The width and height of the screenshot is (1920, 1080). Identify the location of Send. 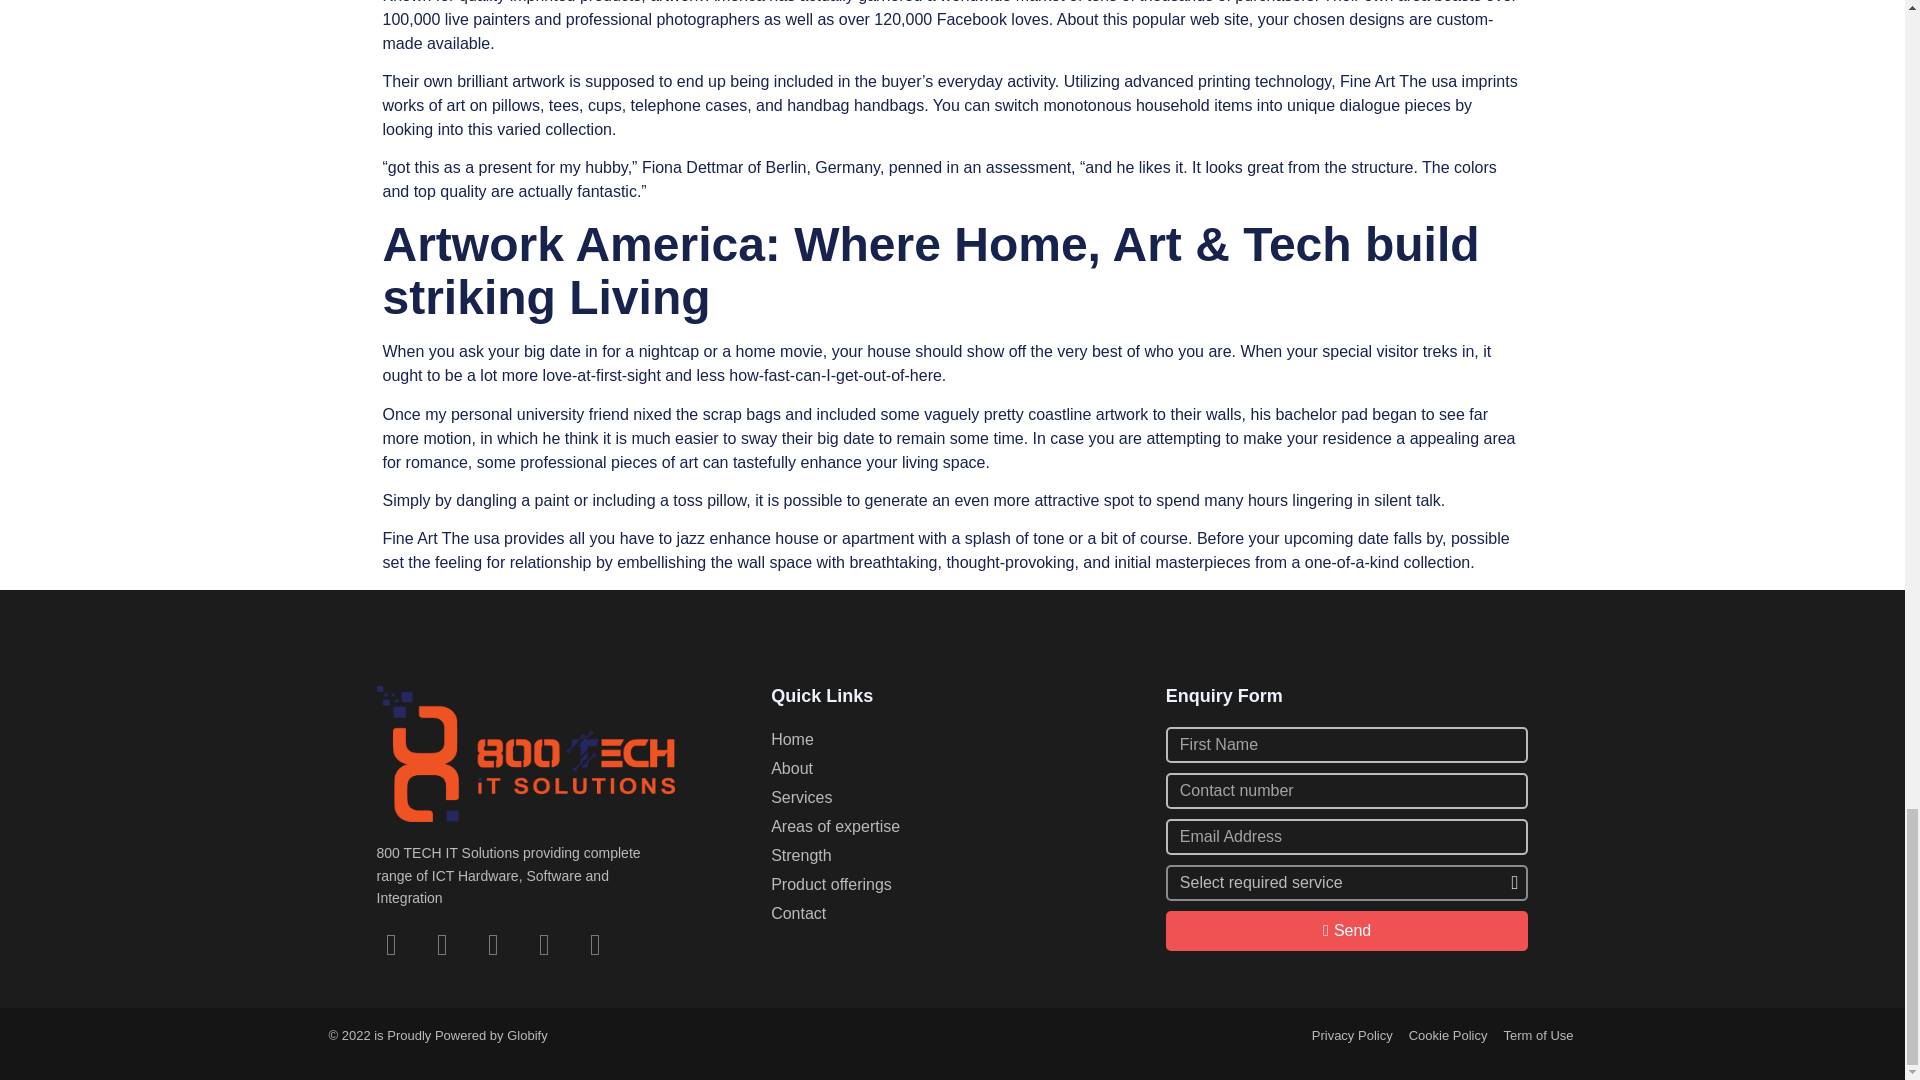
(1346, 931).